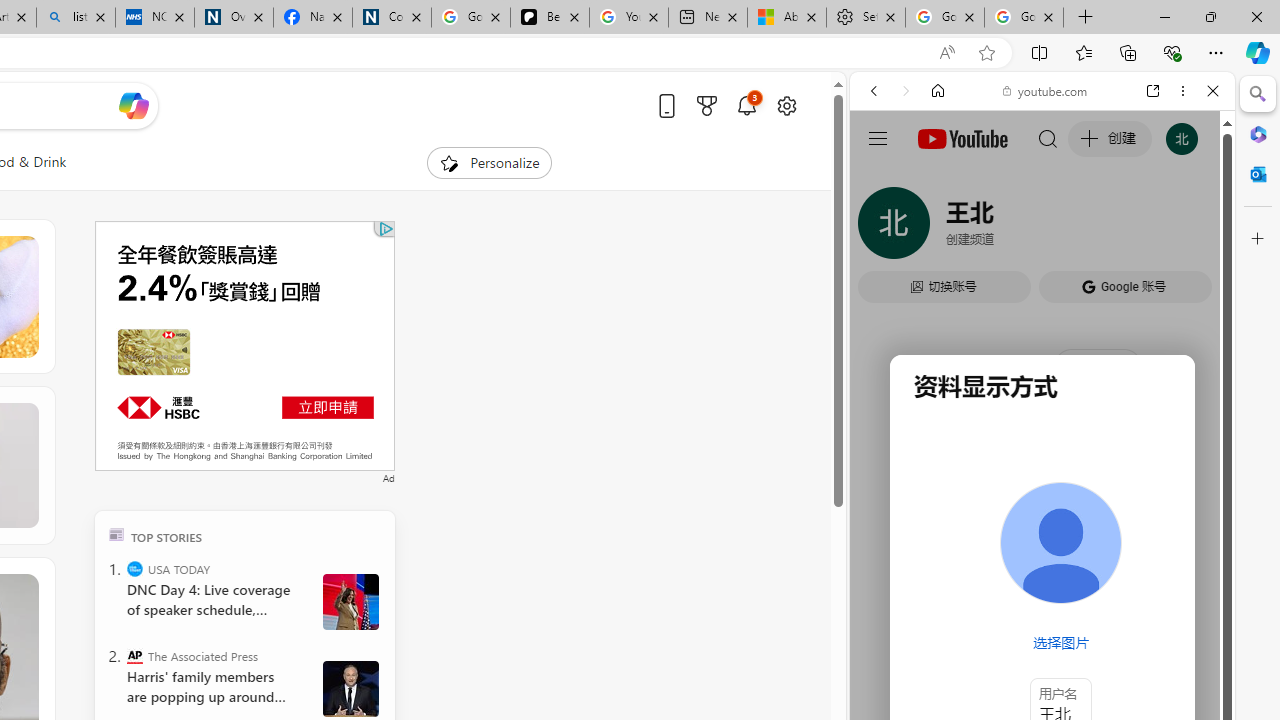 This screenshot has width=1280, height=720. I want to click on Preferences, so click(1190, 228).